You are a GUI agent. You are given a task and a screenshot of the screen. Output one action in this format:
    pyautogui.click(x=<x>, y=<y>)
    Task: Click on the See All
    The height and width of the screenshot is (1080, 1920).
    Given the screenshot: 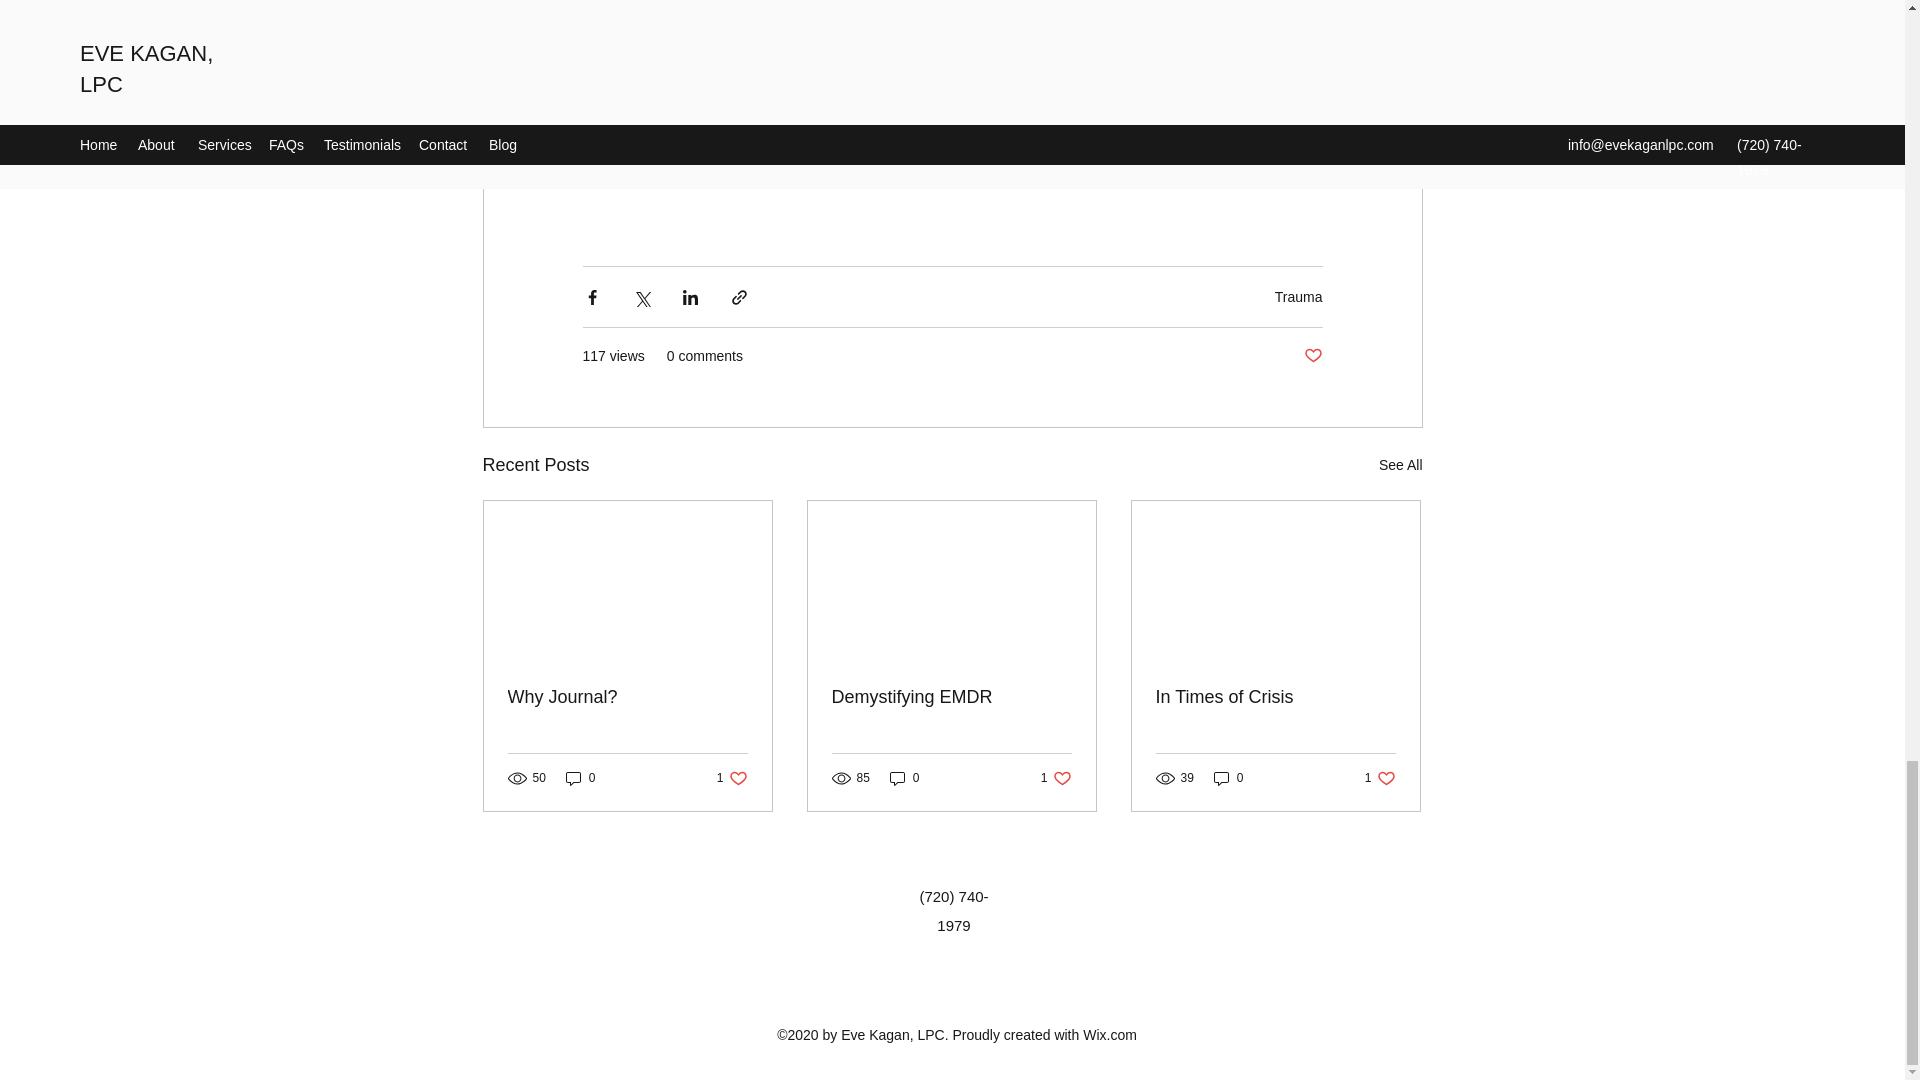 What is the action you would take?
    pyautogui.click(x=1380, y=778)
    